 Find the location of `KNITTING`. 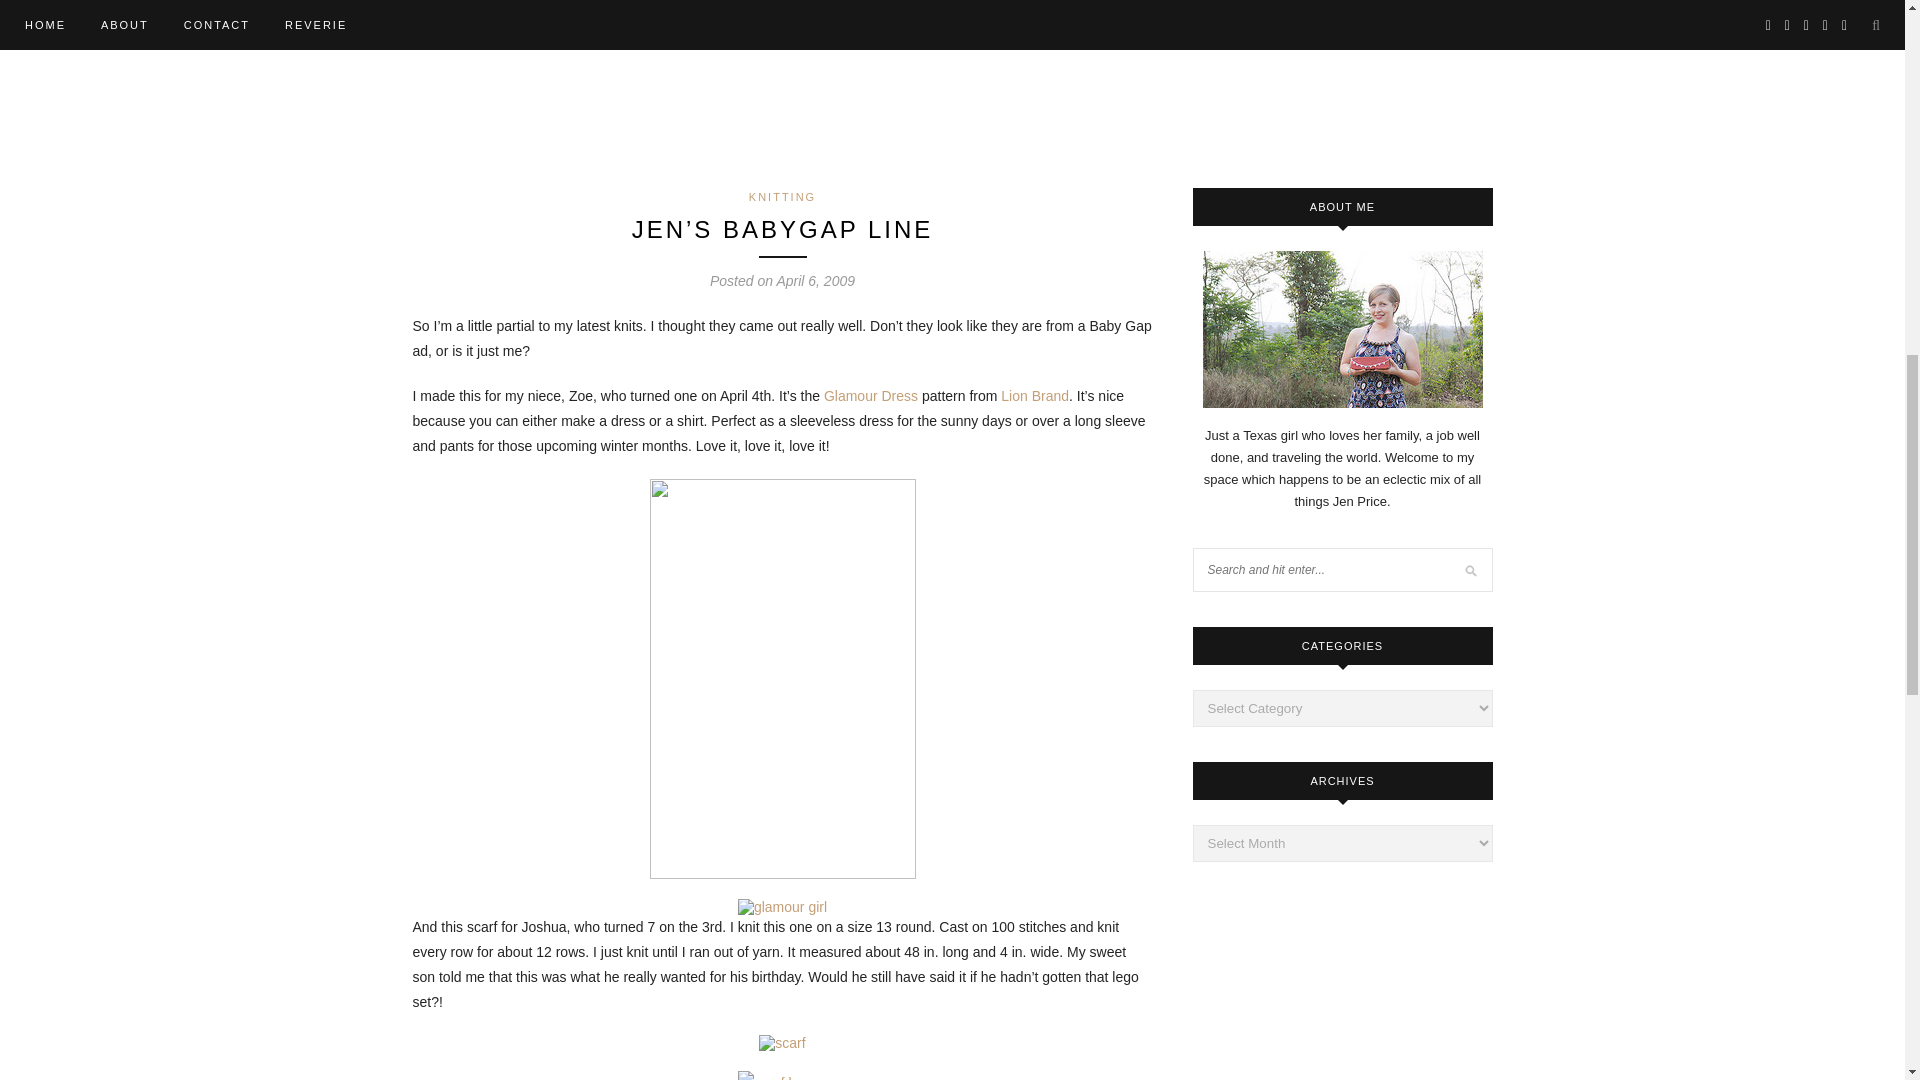

KNITTING is located at coordinates (782, 197).